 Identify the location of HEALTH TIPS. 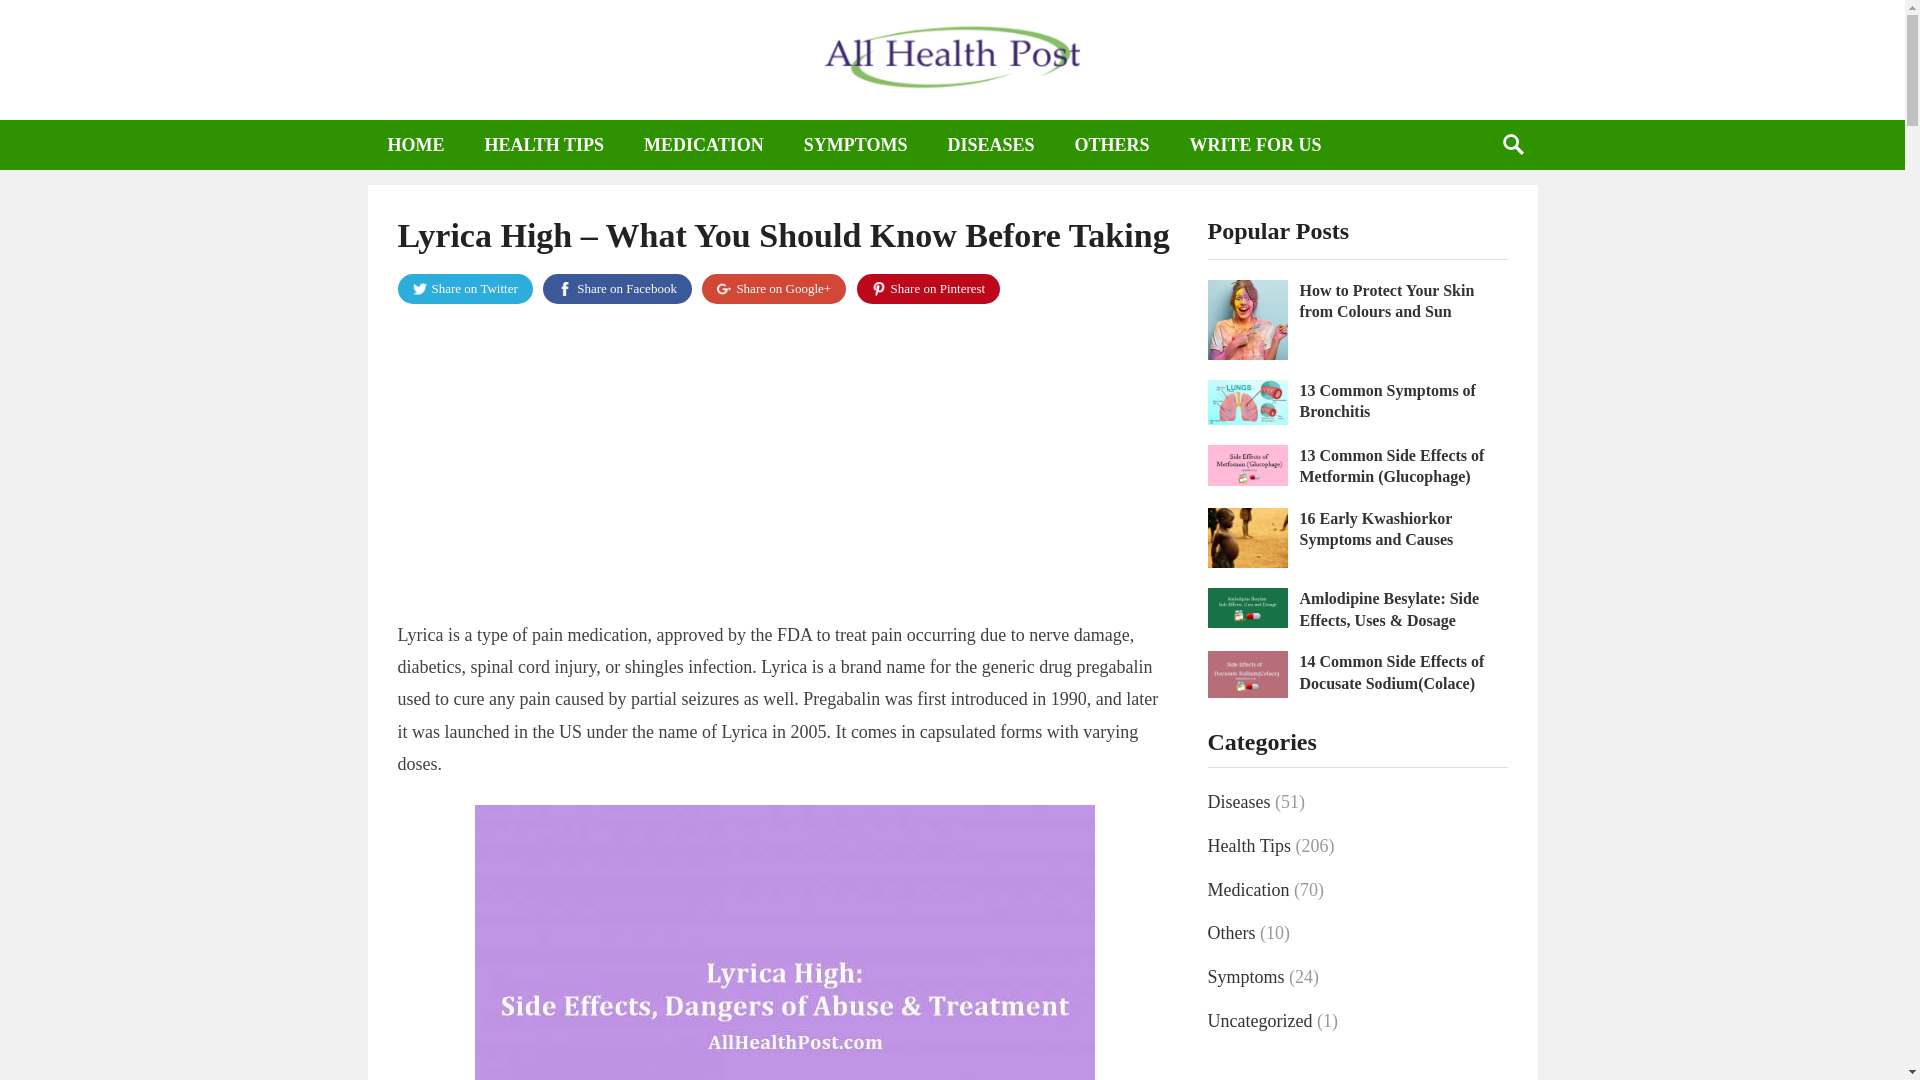
(544, 144).